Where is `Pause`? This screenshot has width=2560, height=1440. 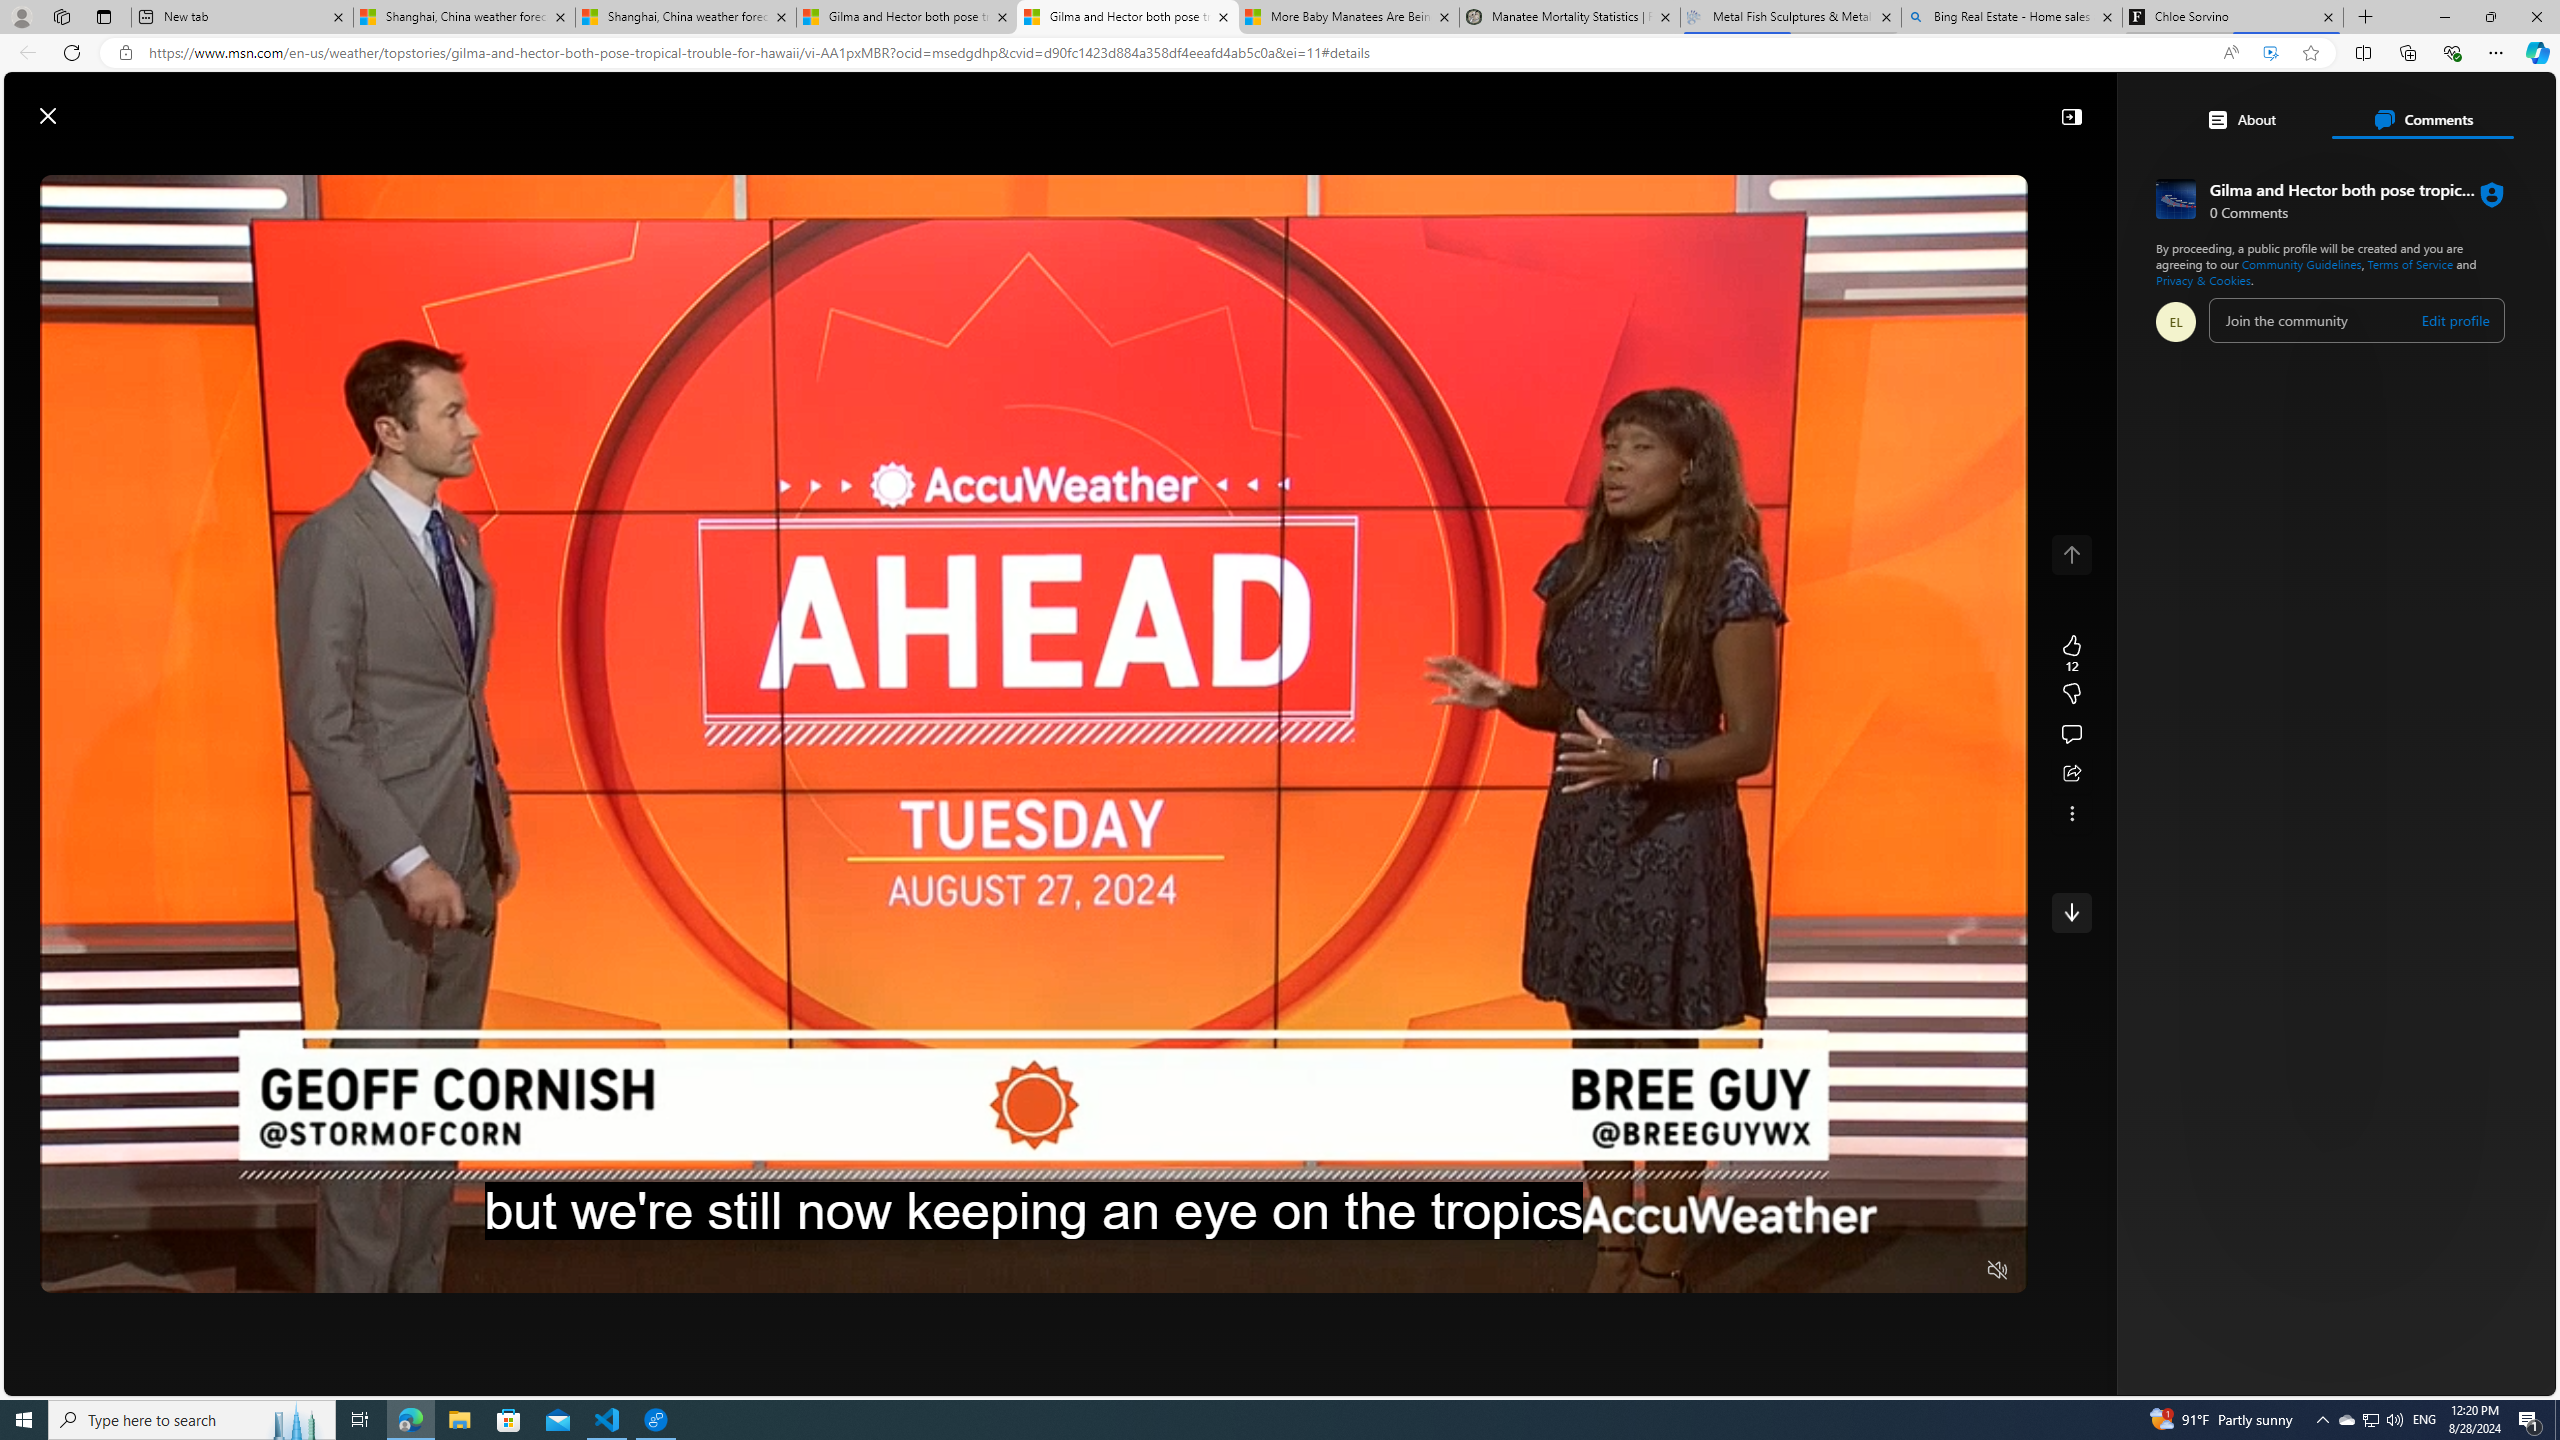
Pause is located at coordinates (70, 1271).